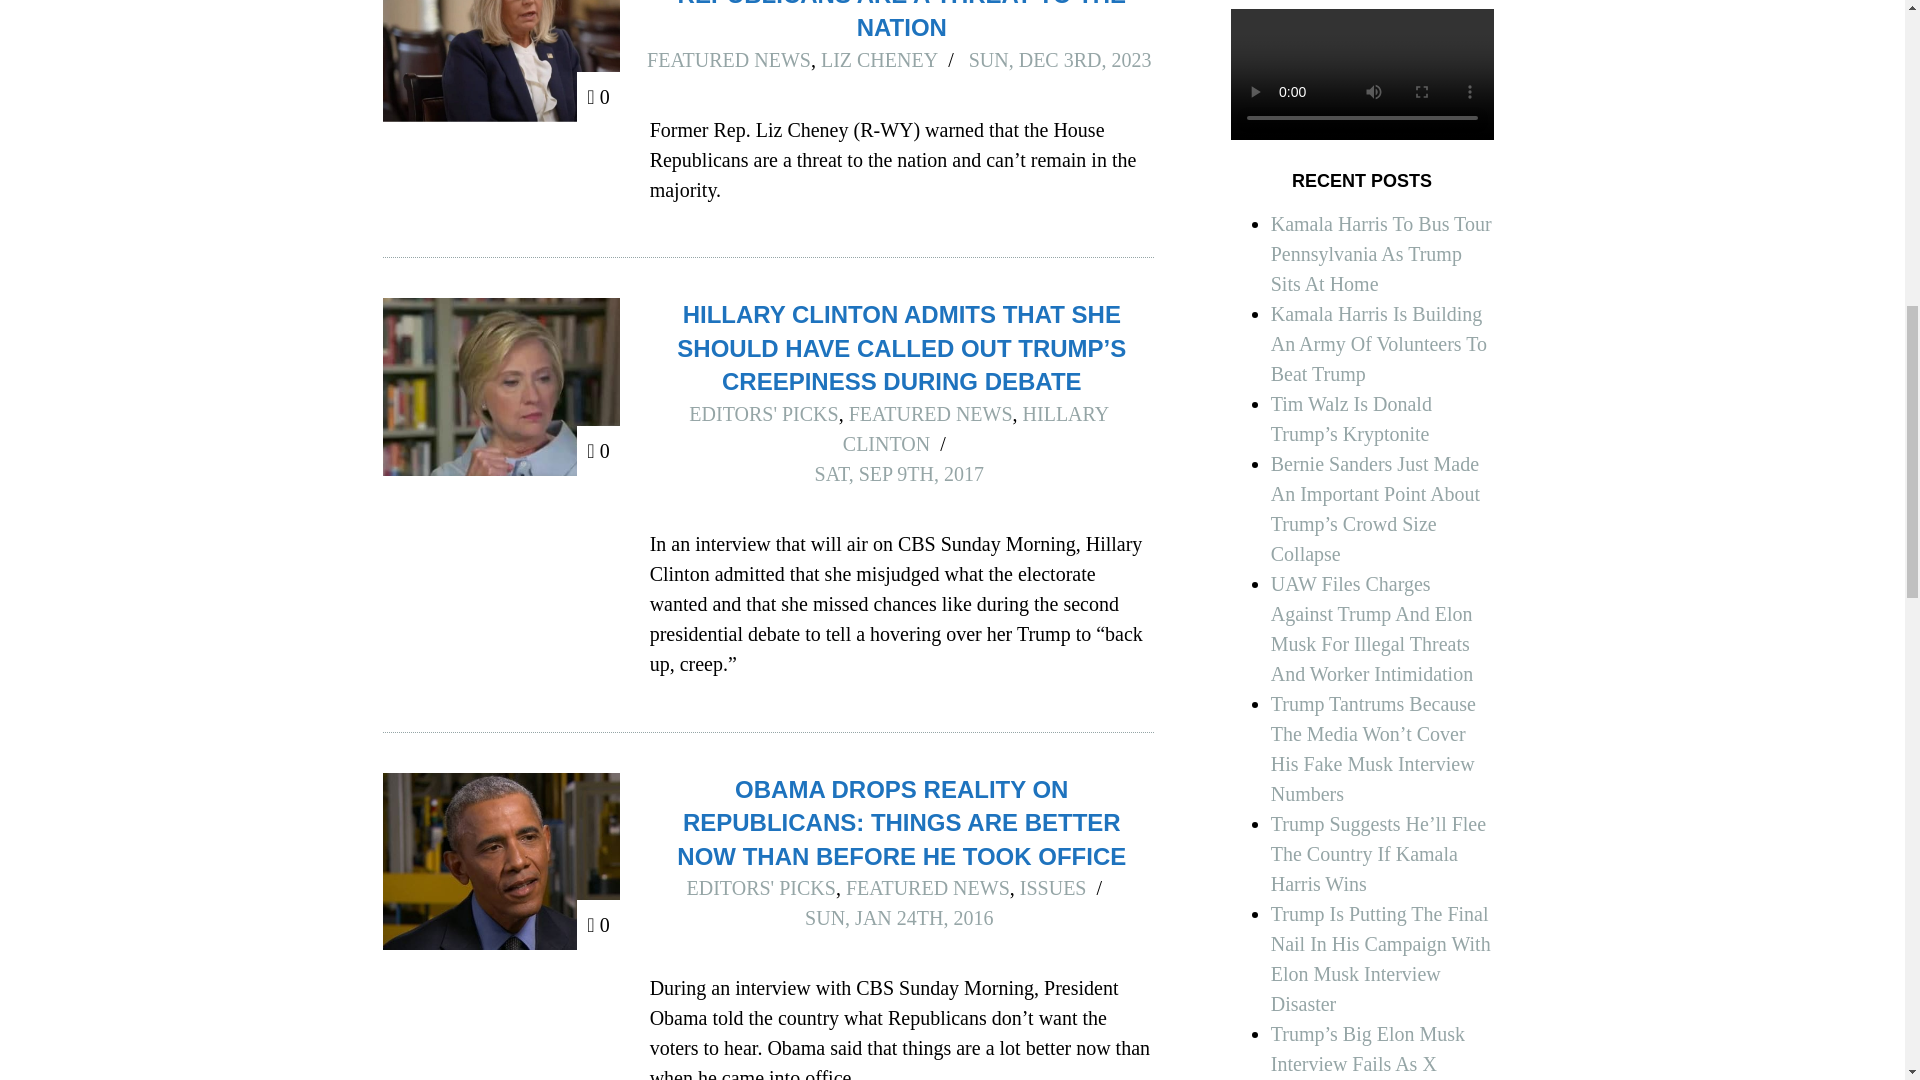  Describe the element at coordinates (880, 60) in the screenshot. I see `LIZ CHENEY` at that location.